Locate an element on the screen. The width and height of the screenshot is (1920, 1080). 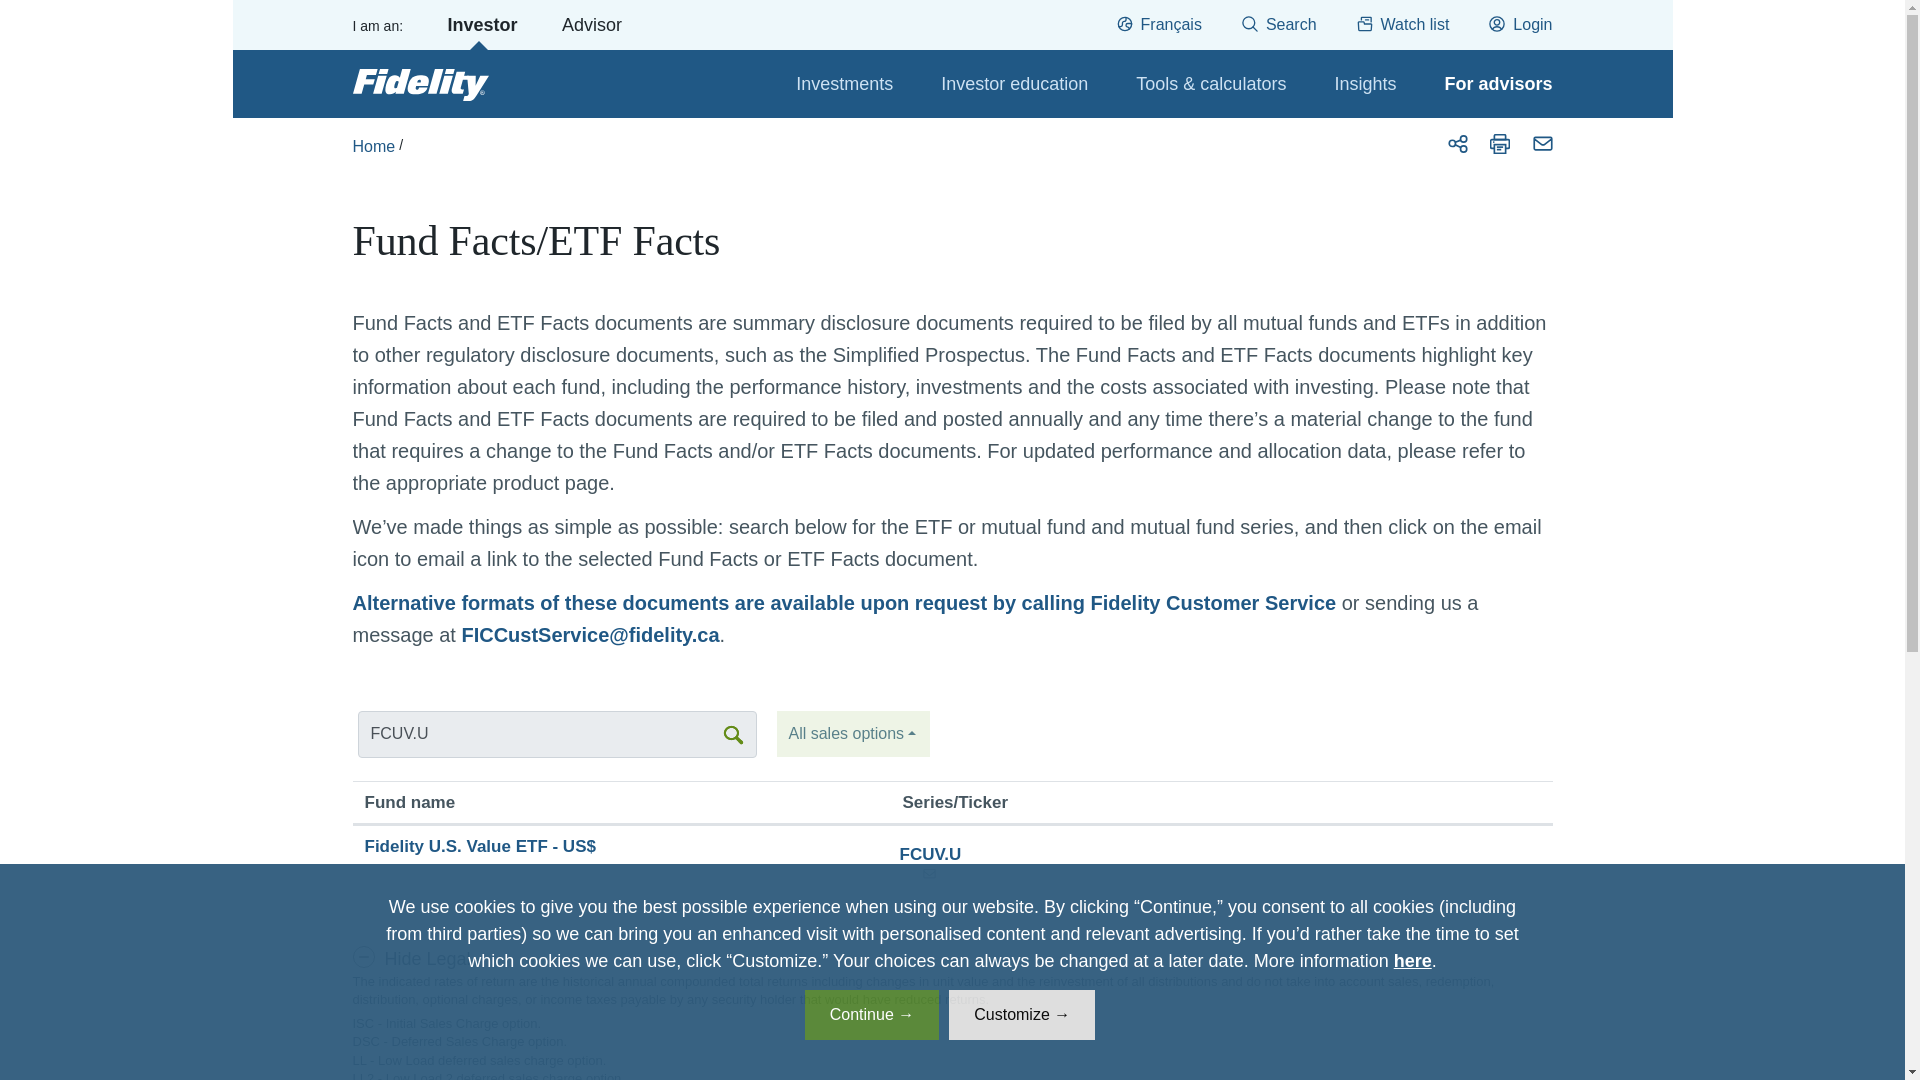
Investor is located at coordinates (482, 24).